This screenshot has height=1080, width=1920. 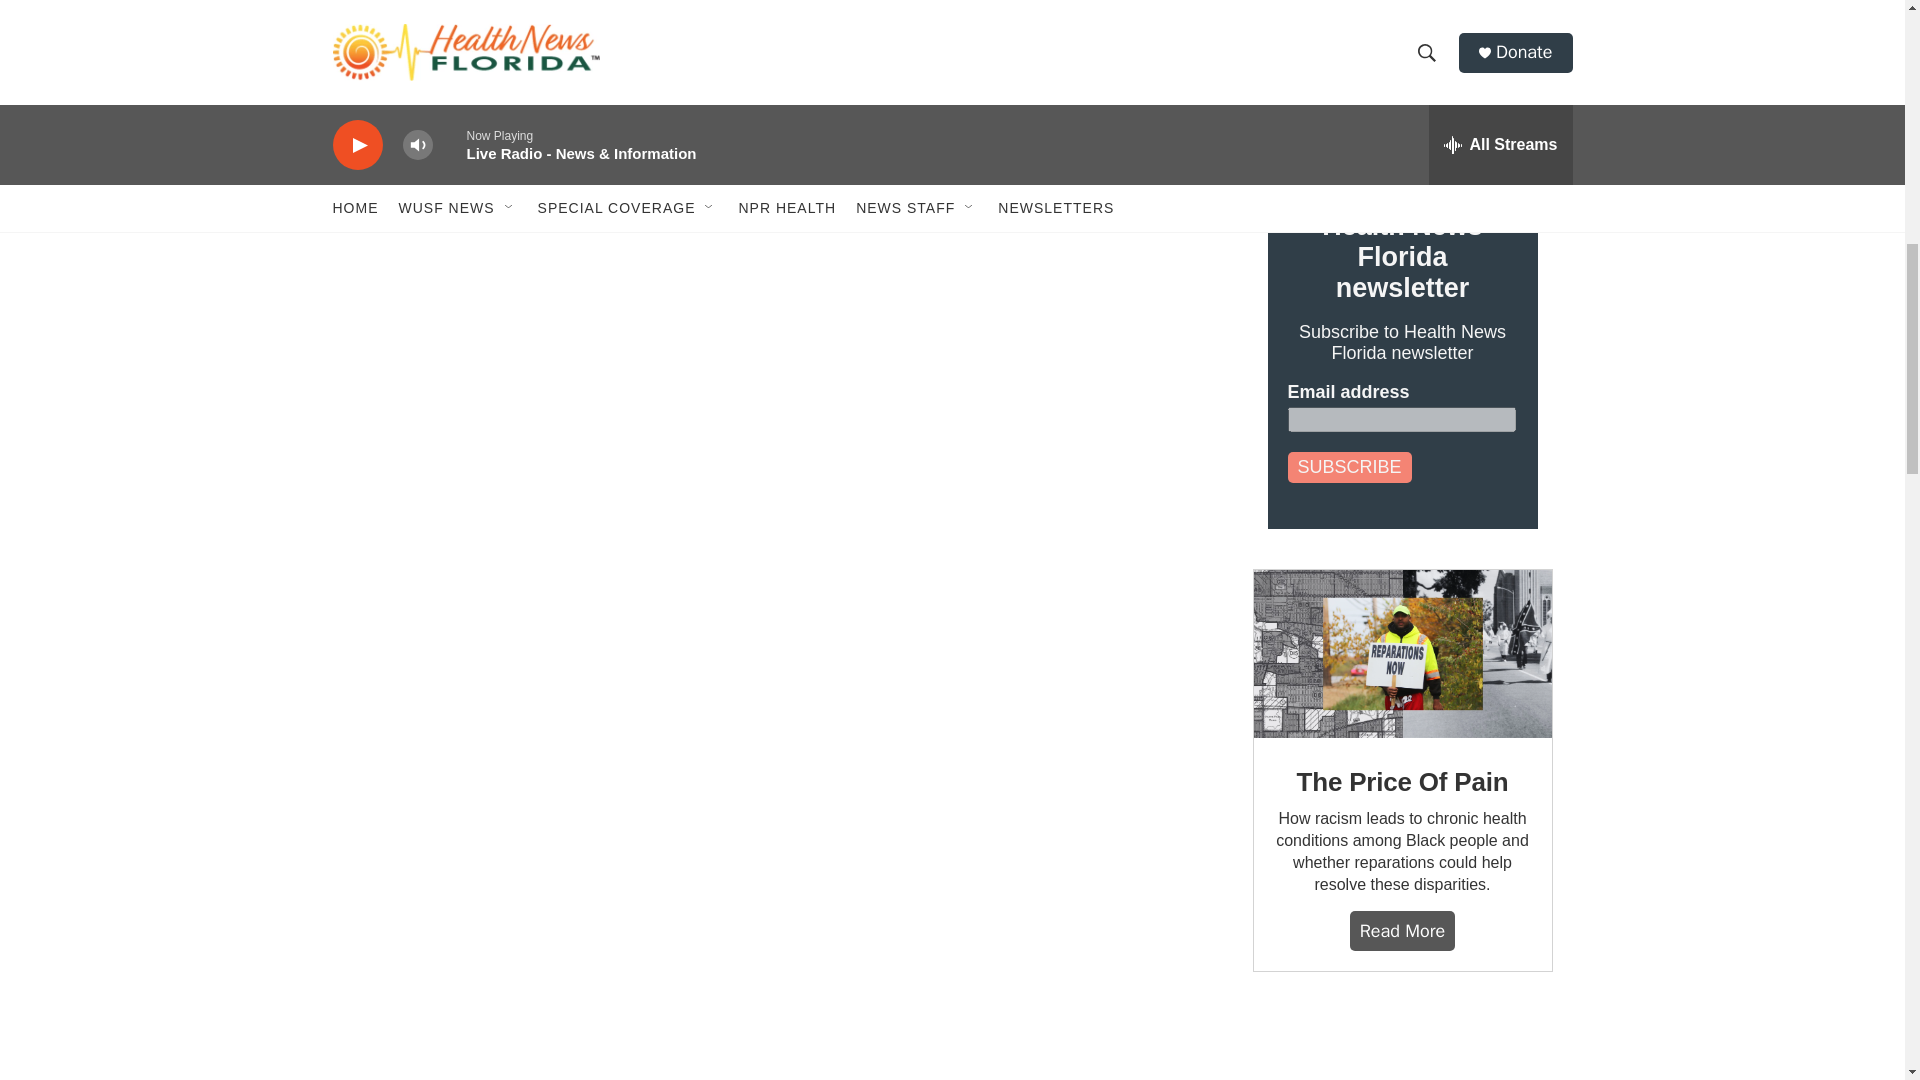 I want to click on 3rd party ad content, so click(x=1401, y=1046).